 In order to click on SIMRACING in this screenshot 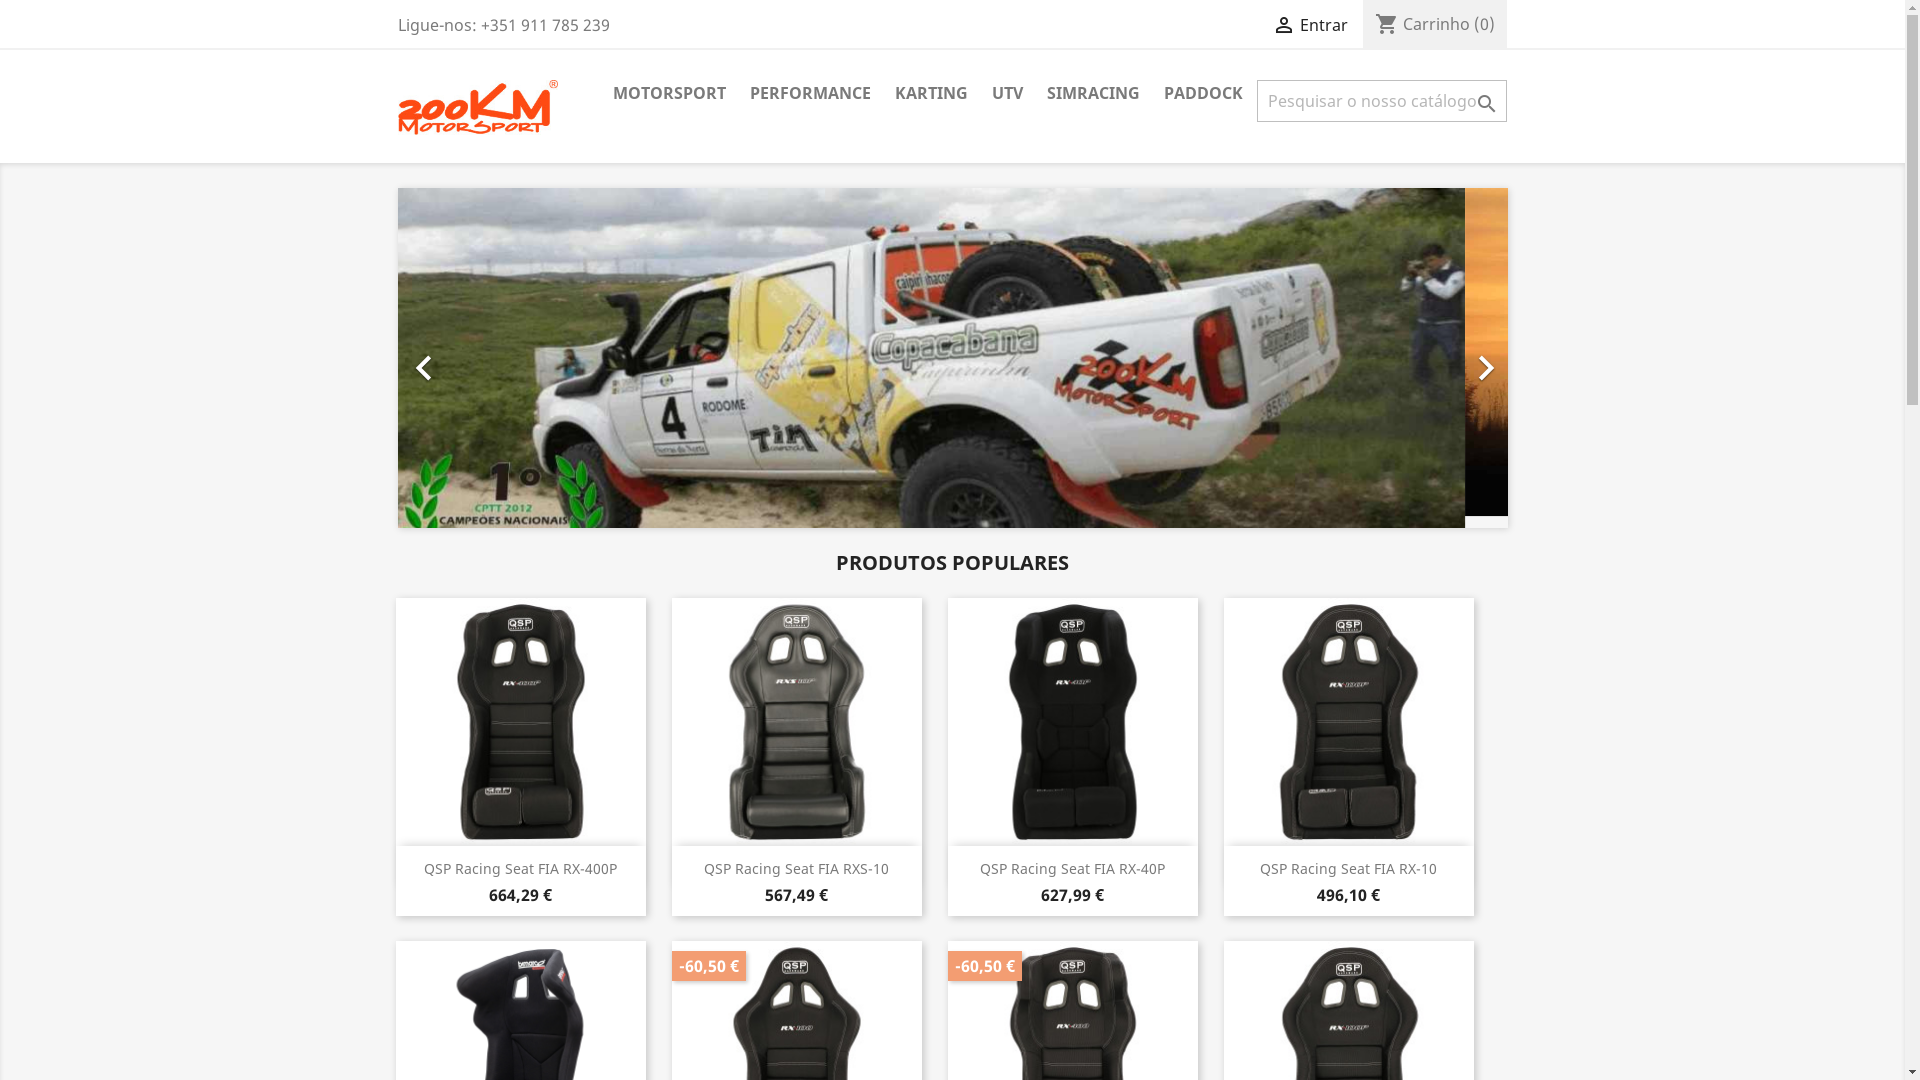, I will do `click(1092, 94)`.